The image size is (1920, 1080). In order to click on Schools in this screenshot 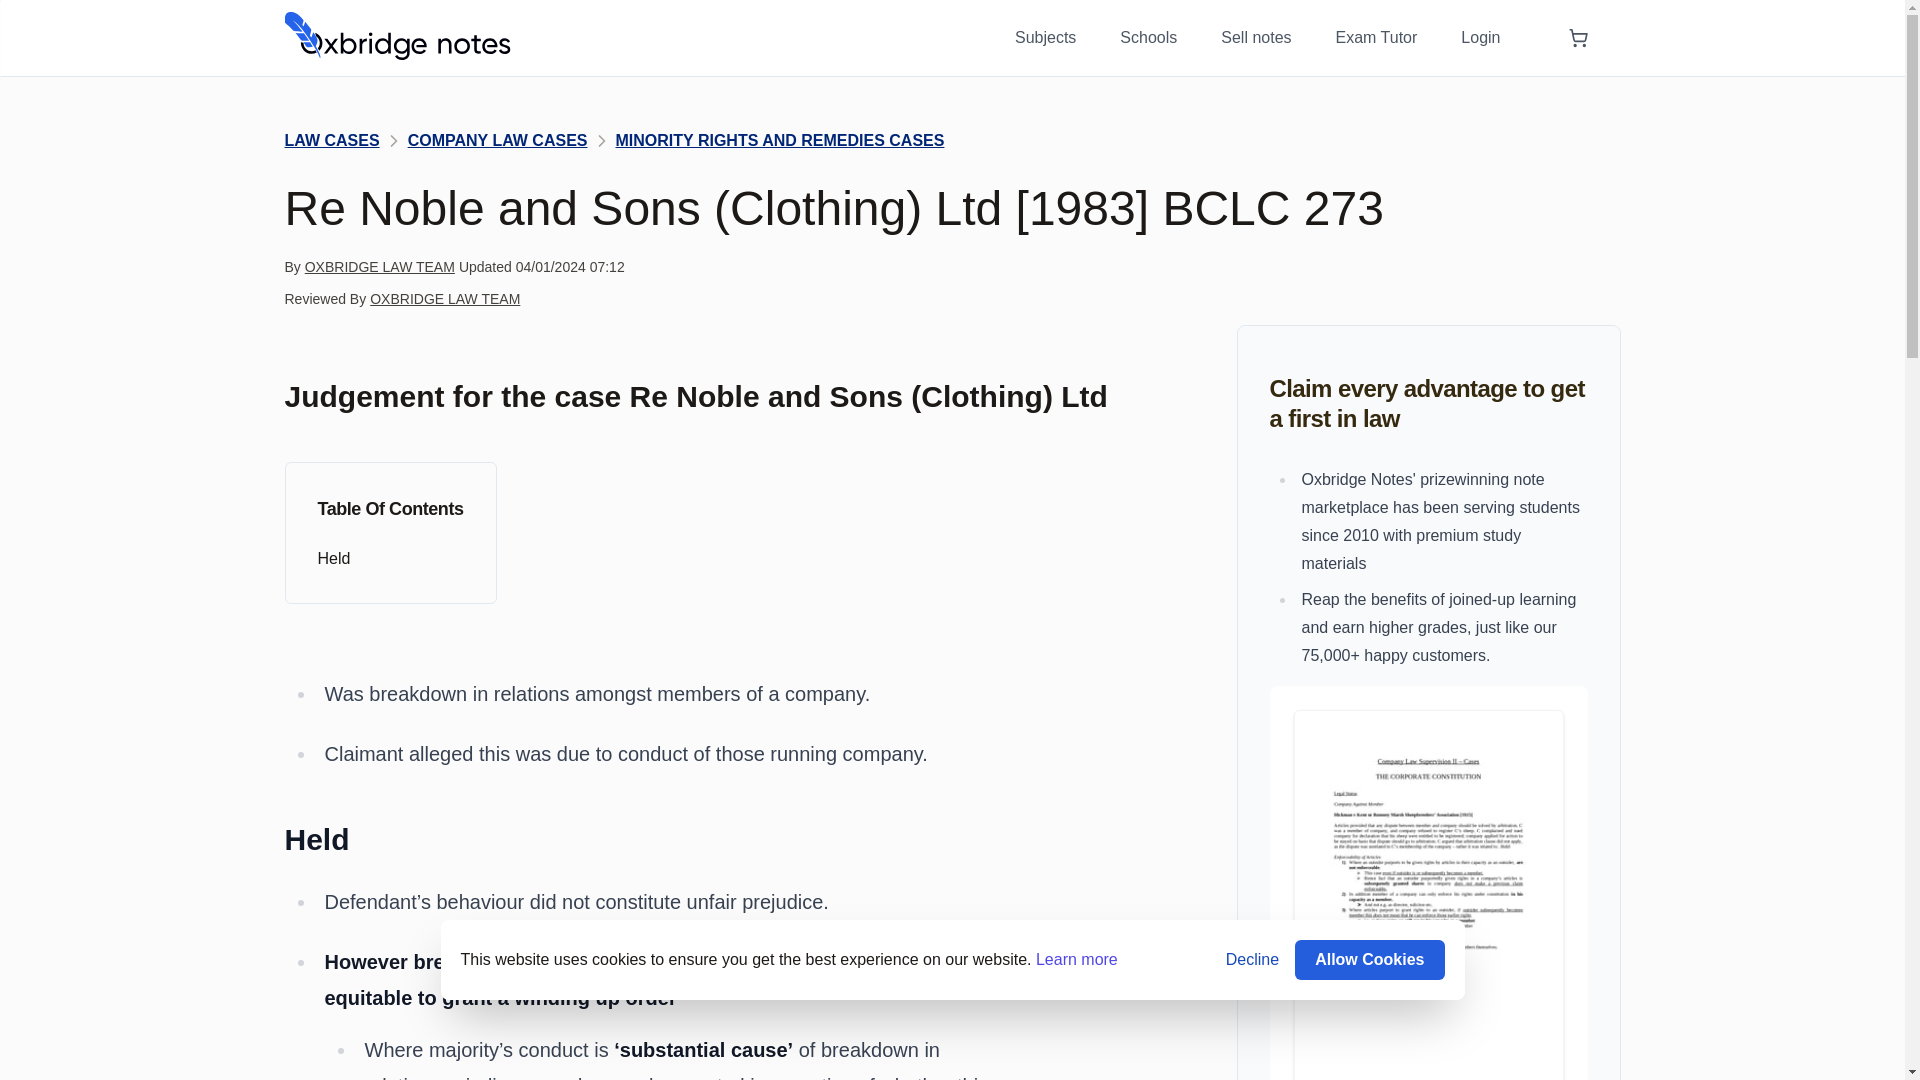, I will do `click(1148, 38)`.